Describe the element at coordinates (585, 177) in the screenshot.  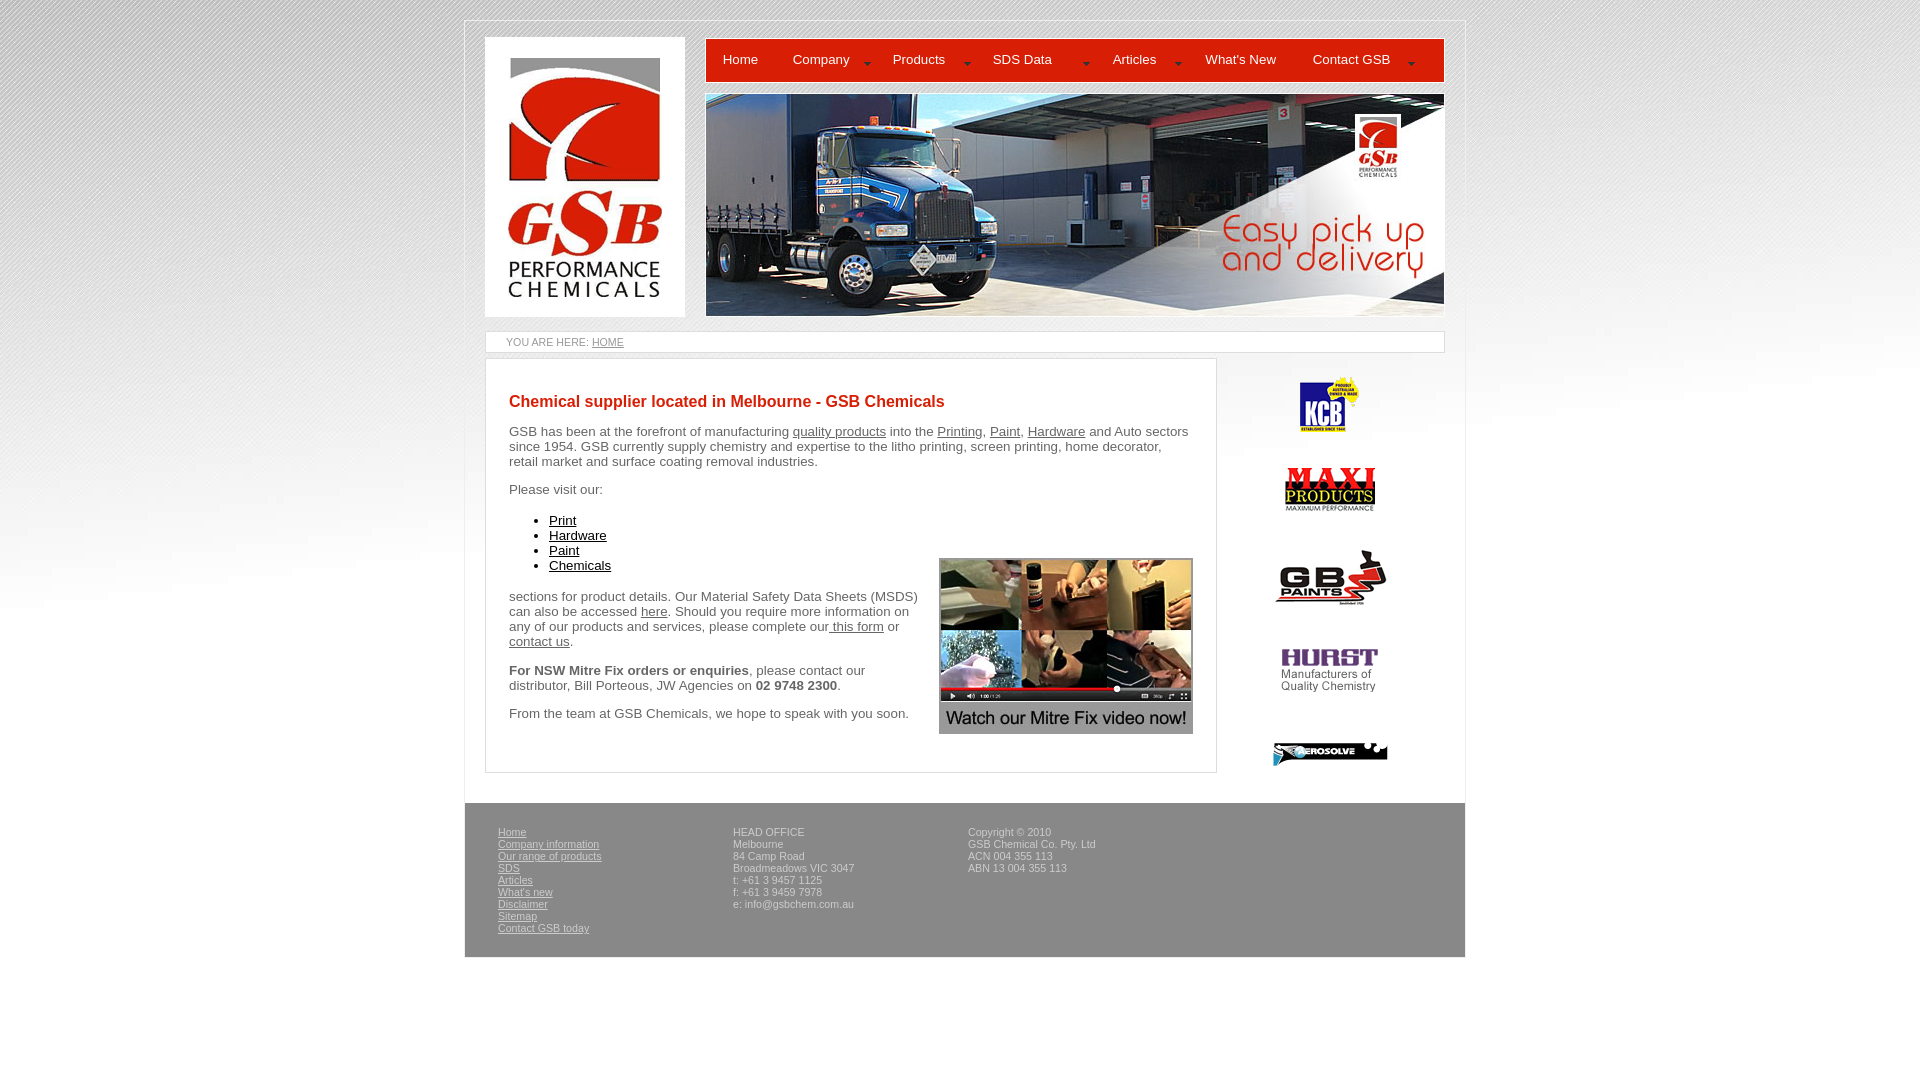
I see `GSB Performance Chemicals` at that location.